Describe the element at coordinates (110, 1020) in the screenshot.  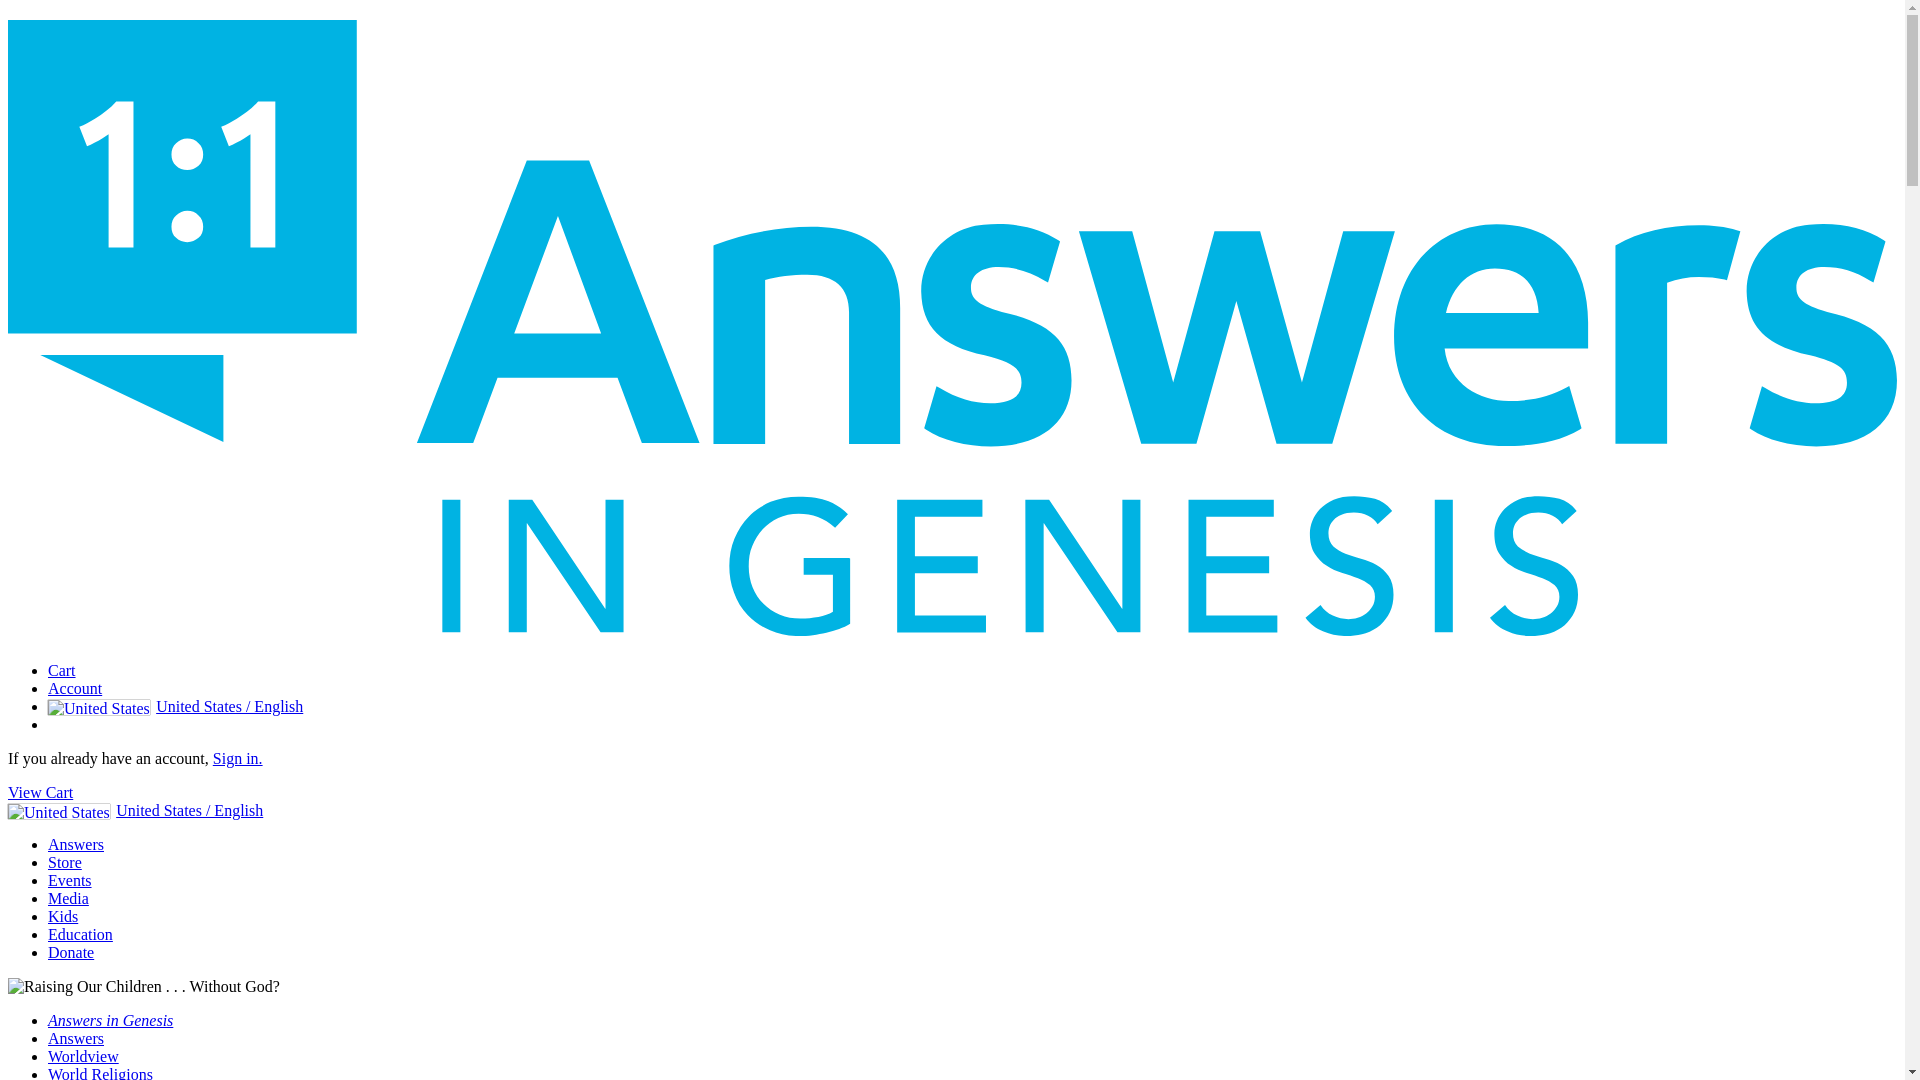
I see `Answers in Genesis` at that location.